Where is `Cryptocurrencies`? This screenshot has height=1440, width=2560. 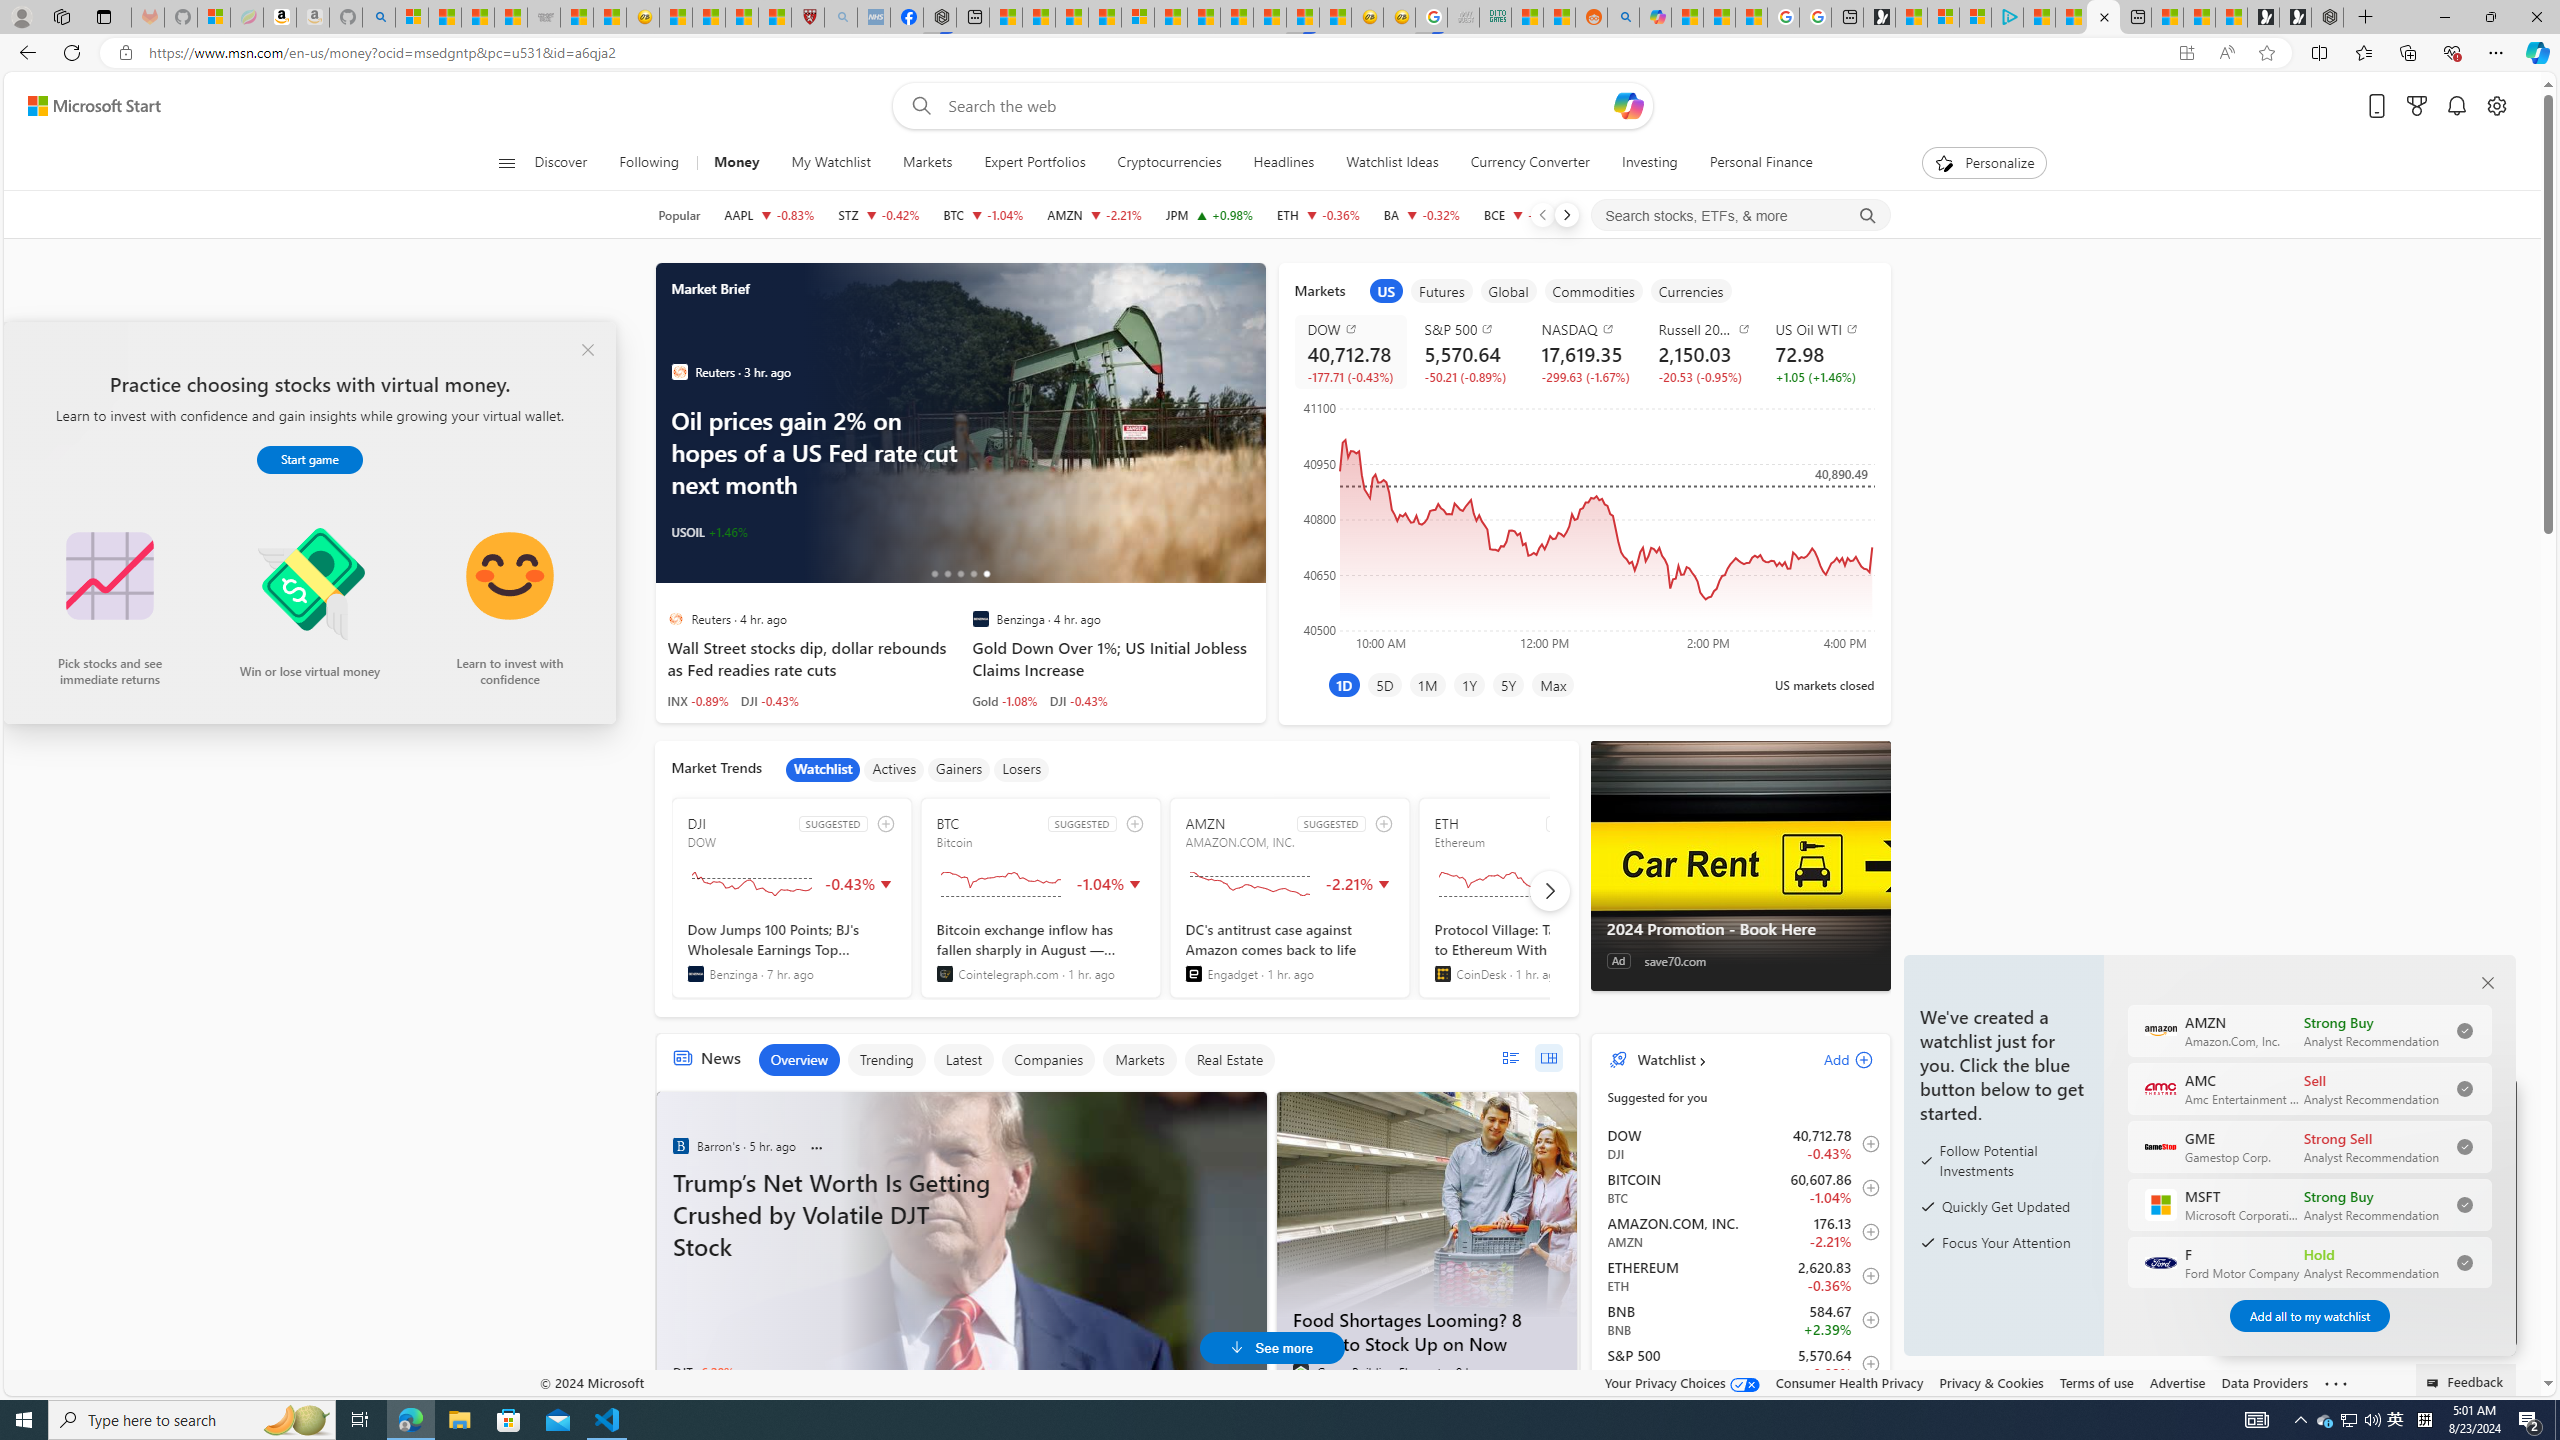 Cryptocurrencies is located at coordinates (1168, 163).